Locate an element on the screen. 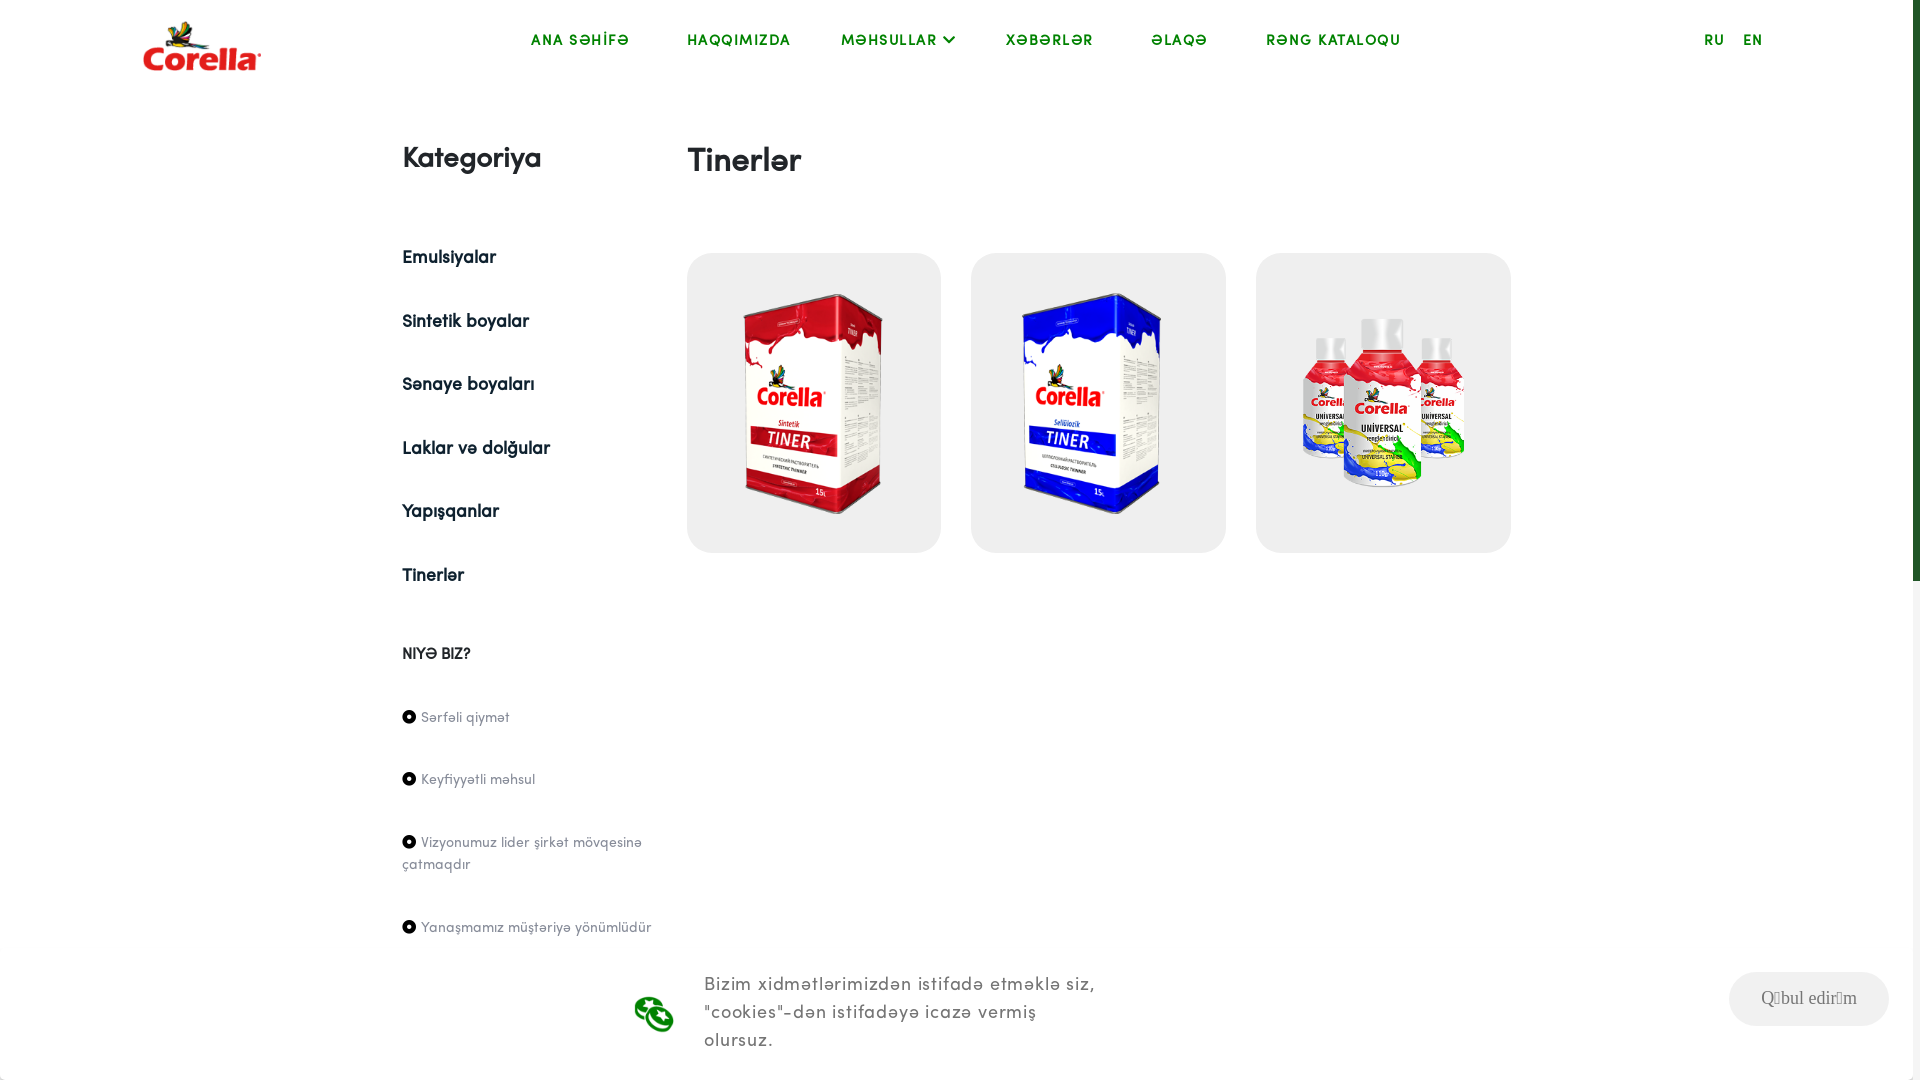 Image resolution: width=1920 pixels, height=1080 pixels. HAQQIMIZDA is located at coordinates (739, 42).